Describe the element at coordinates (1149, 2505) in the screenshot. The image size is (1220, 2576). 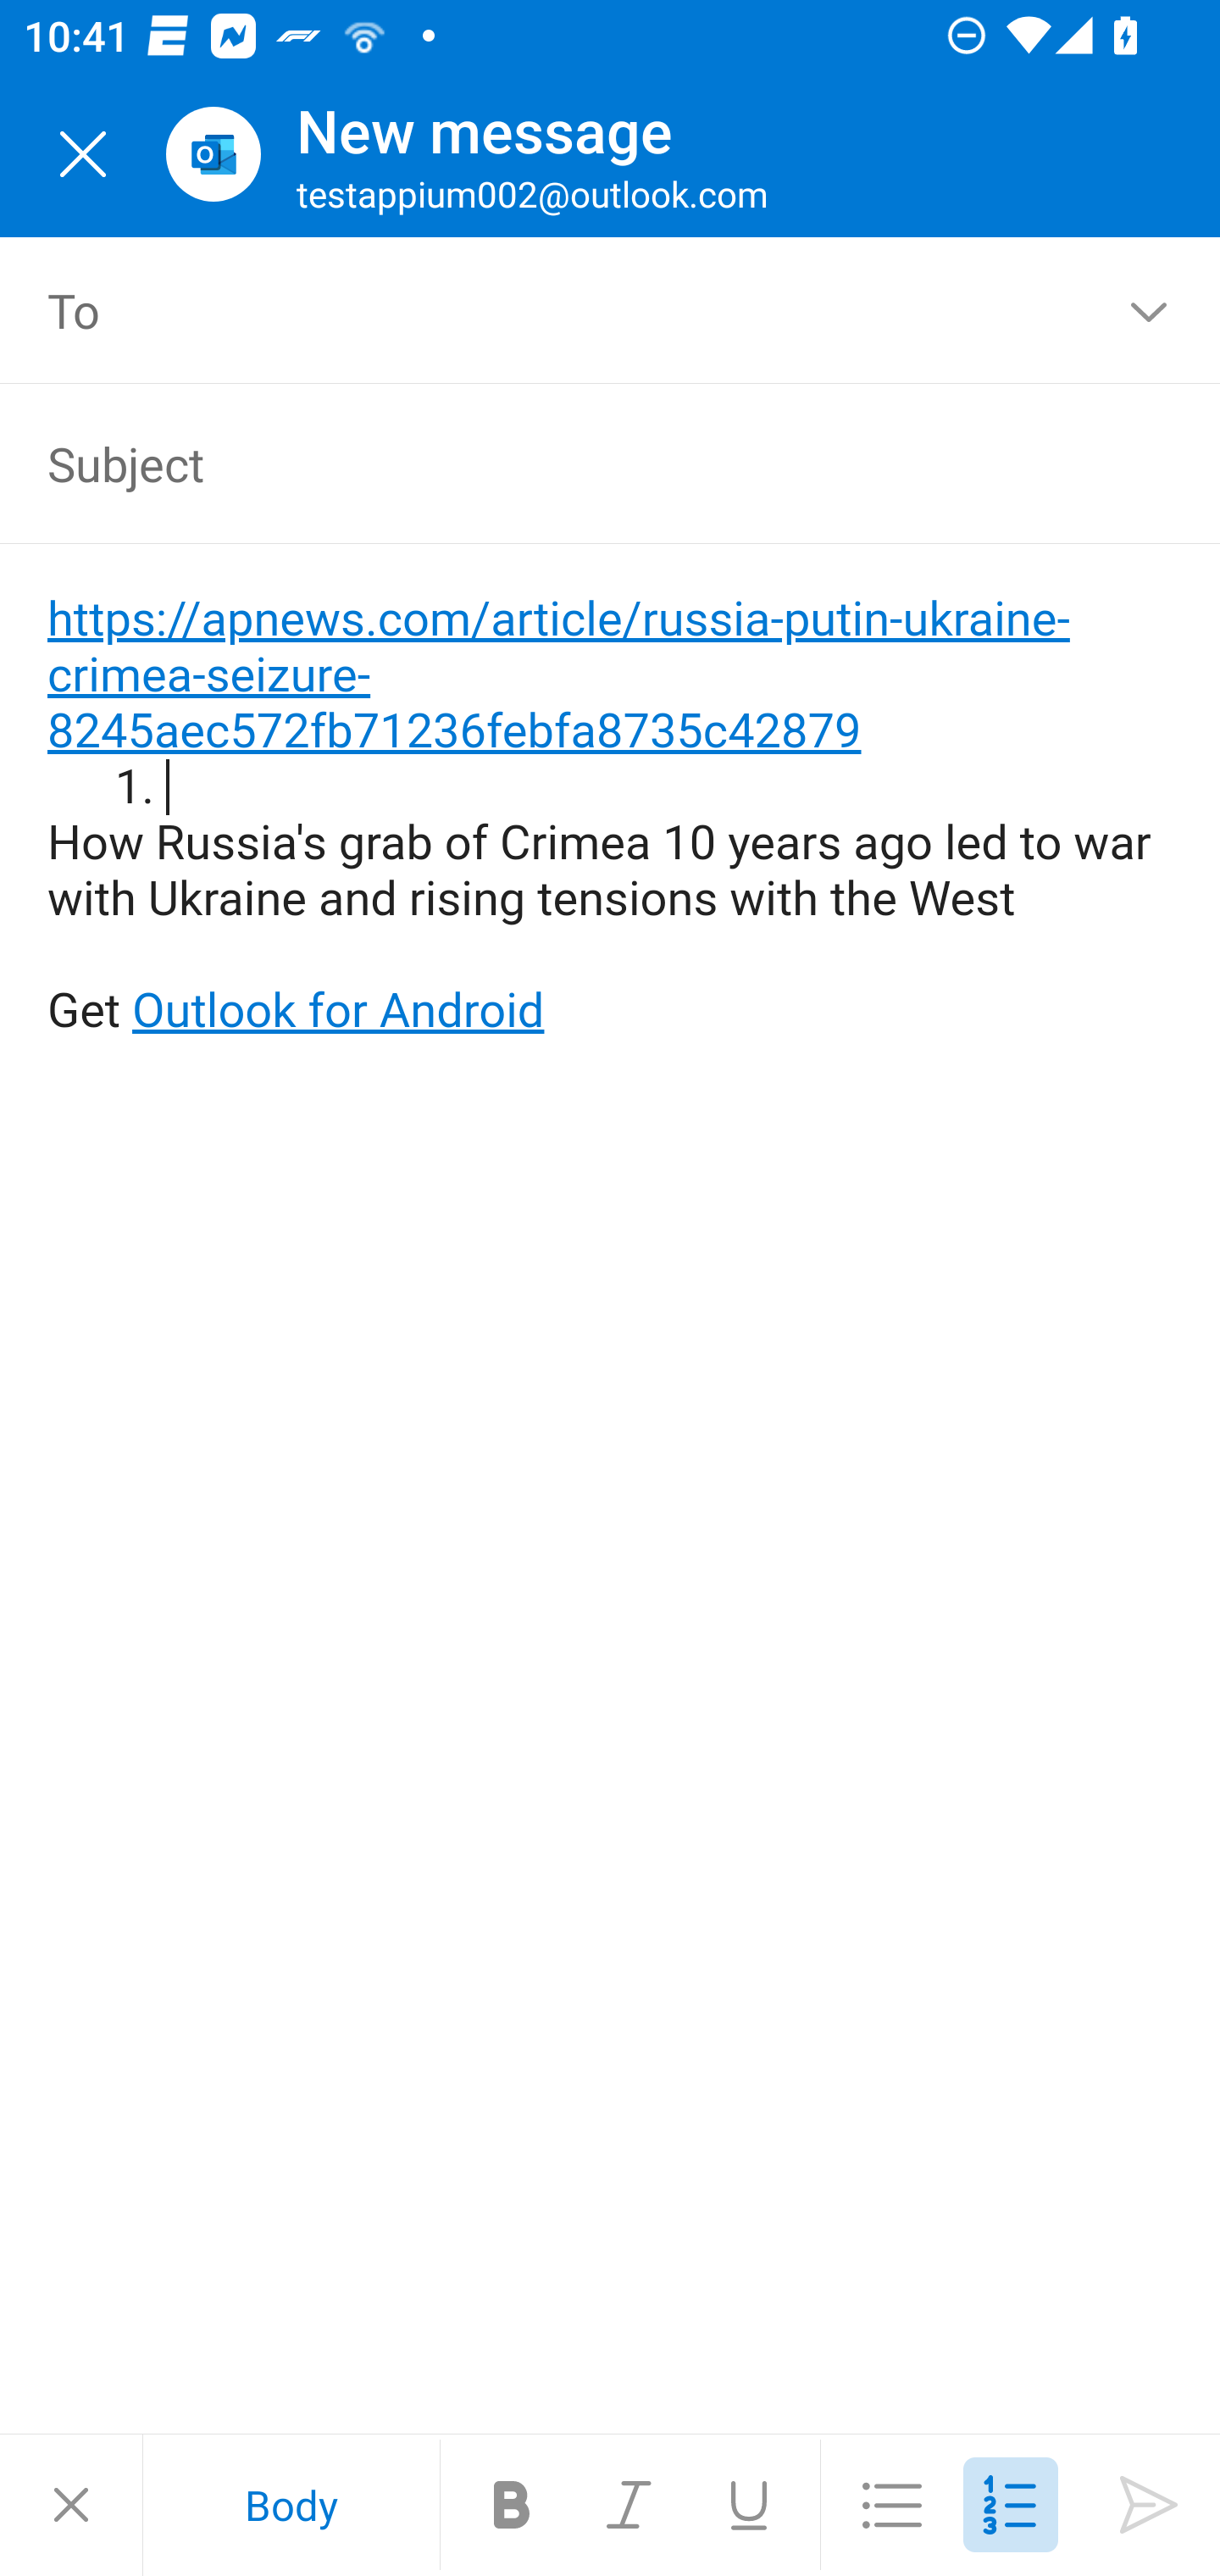
I see `Send` at that location.